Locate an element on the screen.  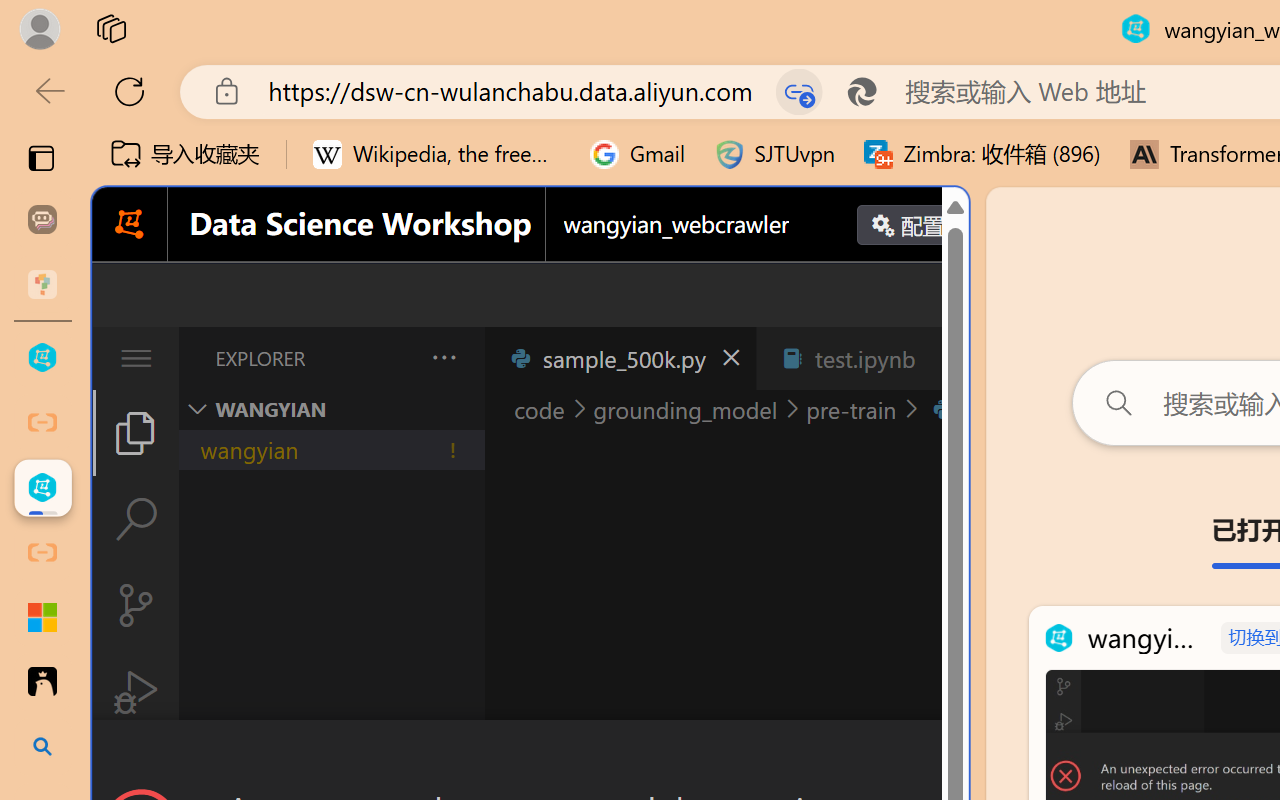
Adjust indents and spacing - Microsoft Support is located at coordinates (42, 617).